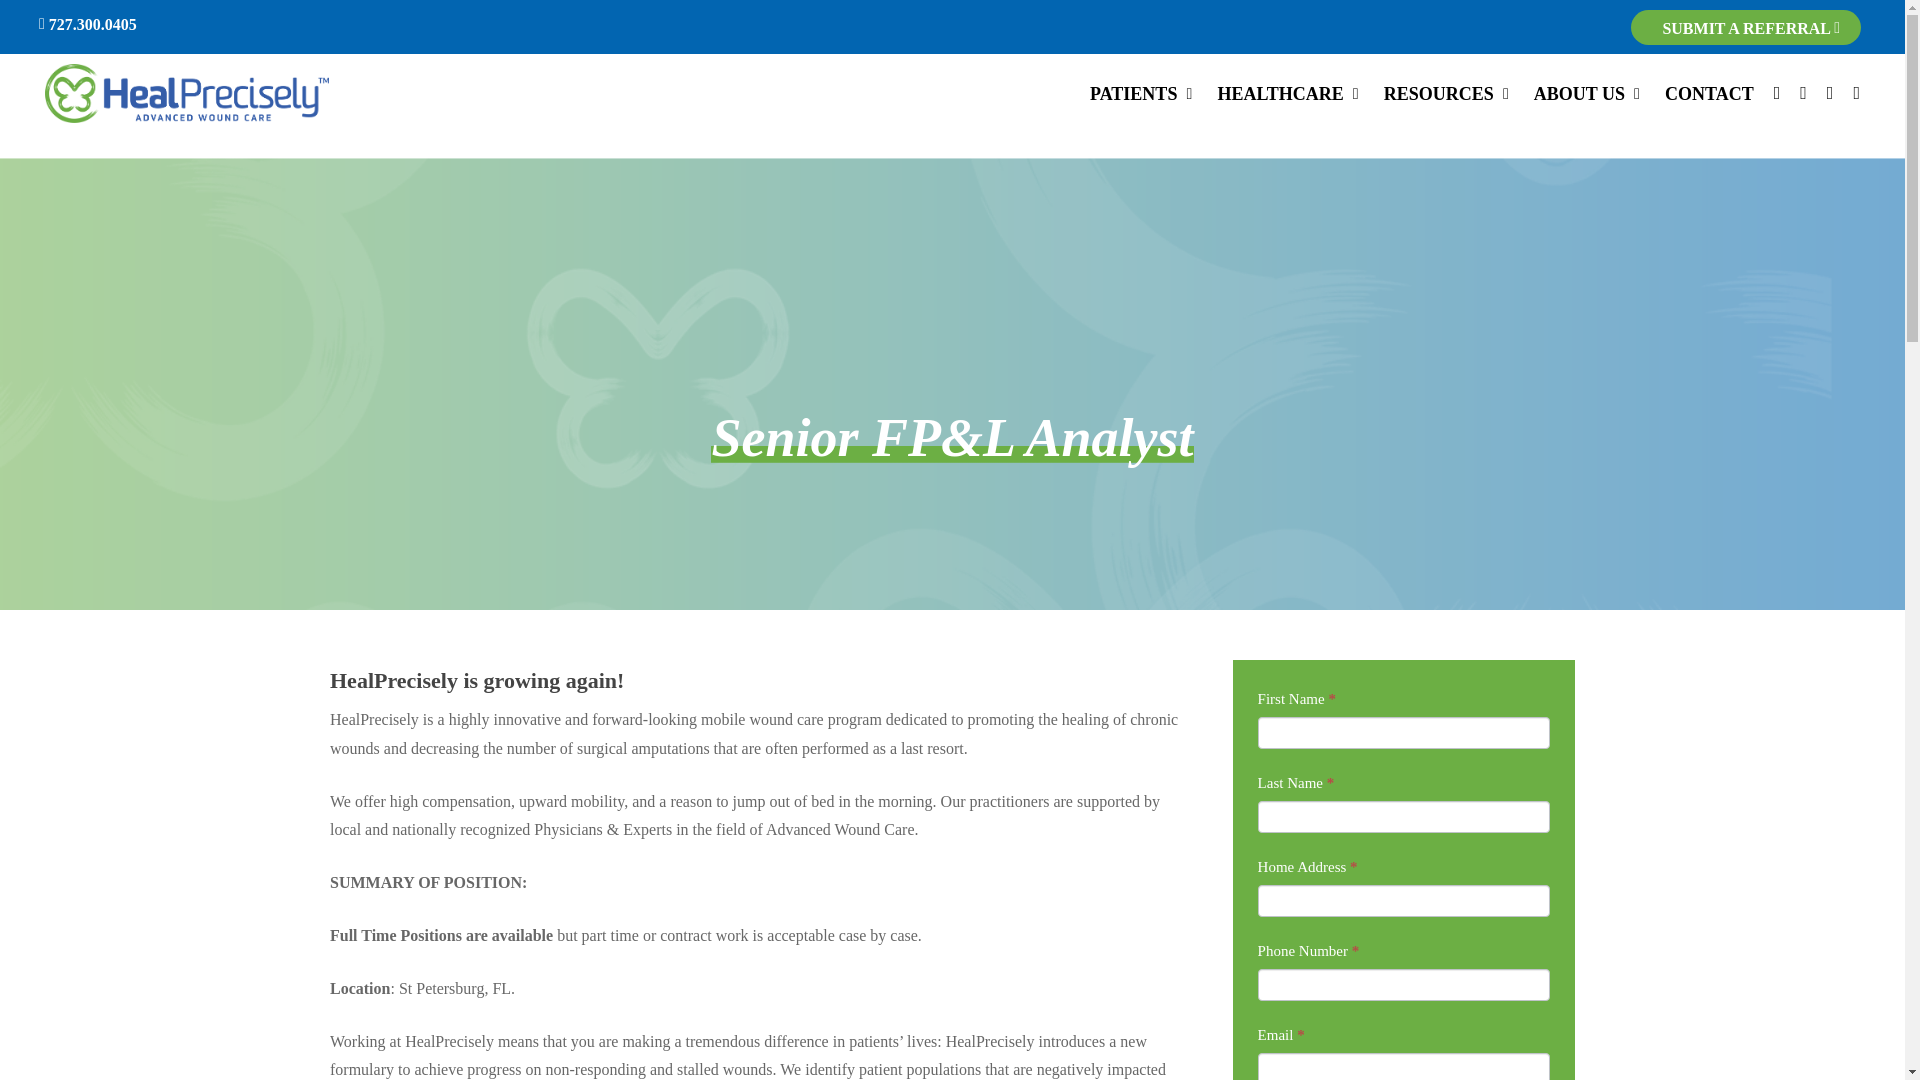 This screenshot has height=1080, width=1920. I want to click on CONTACT, so click(1709, 94).